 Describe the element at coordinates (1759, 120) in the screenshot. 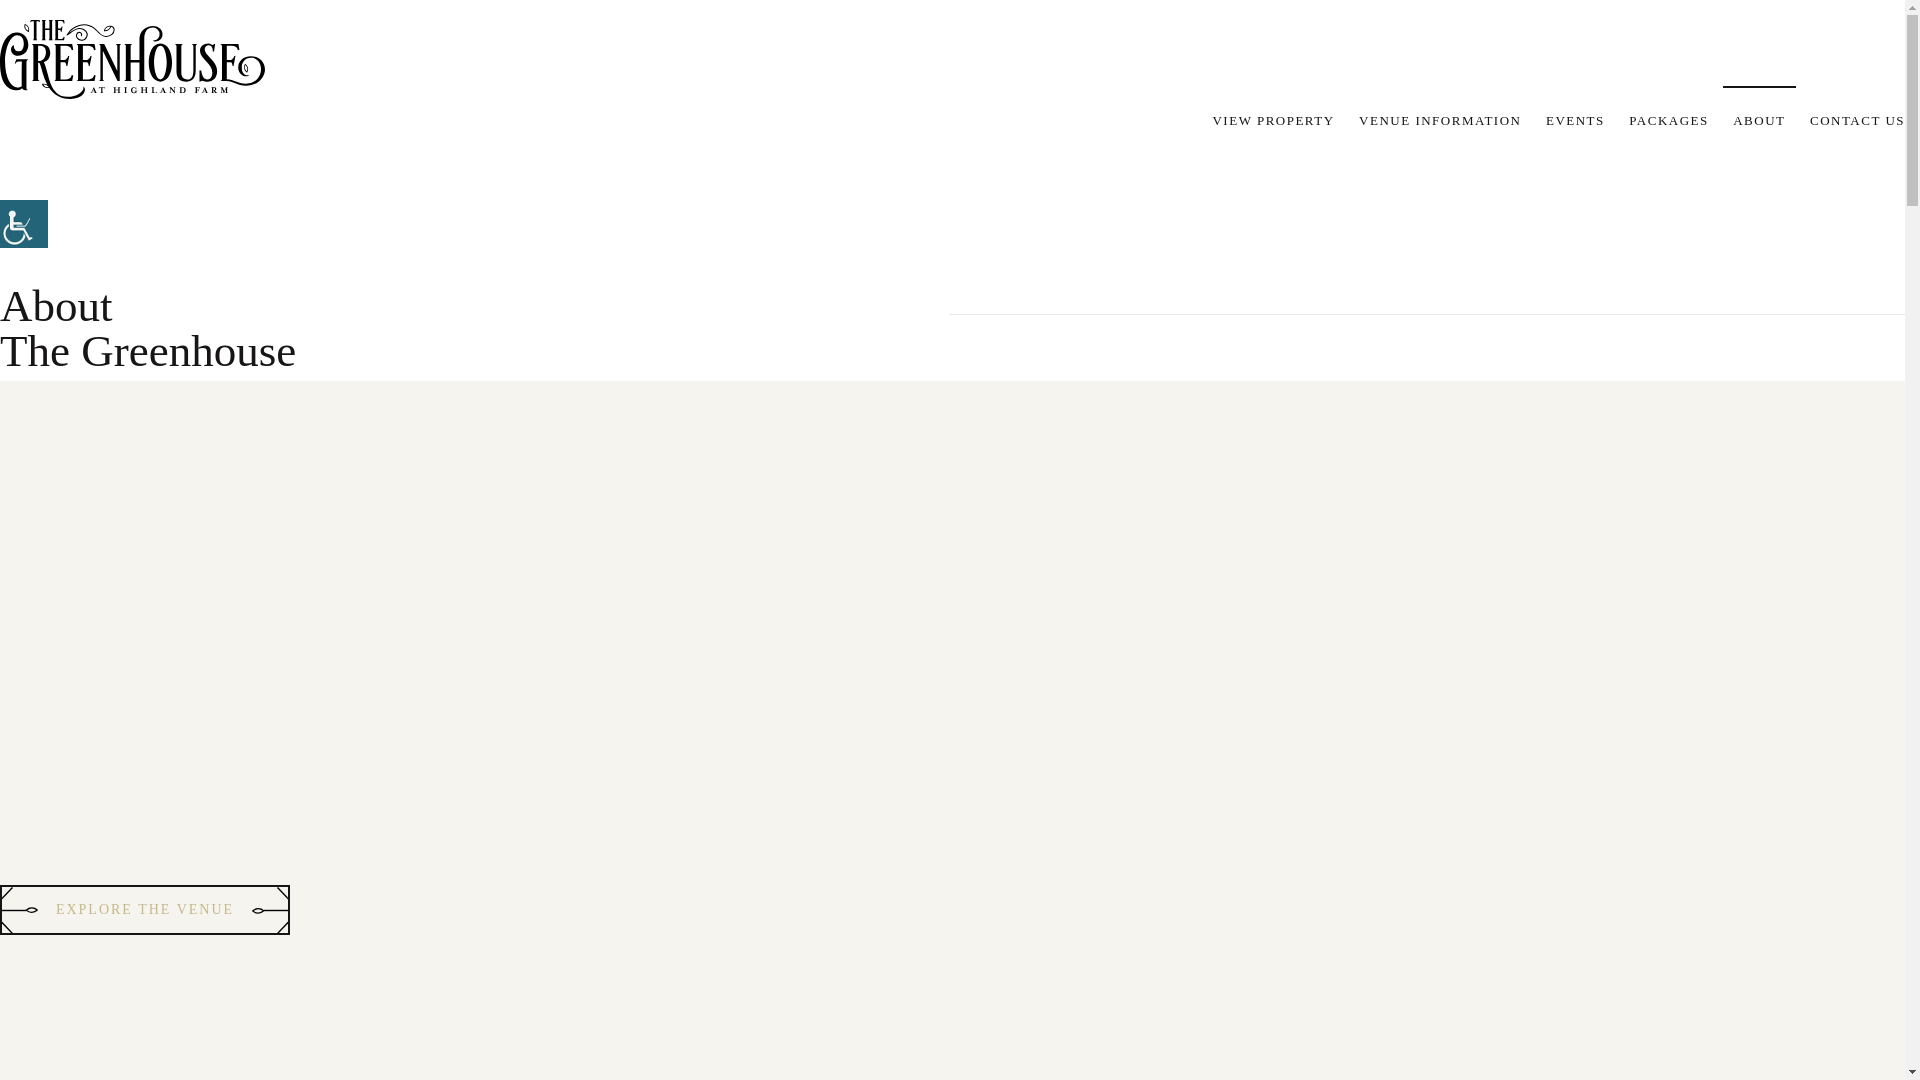

I see `ABOUT` at that location.